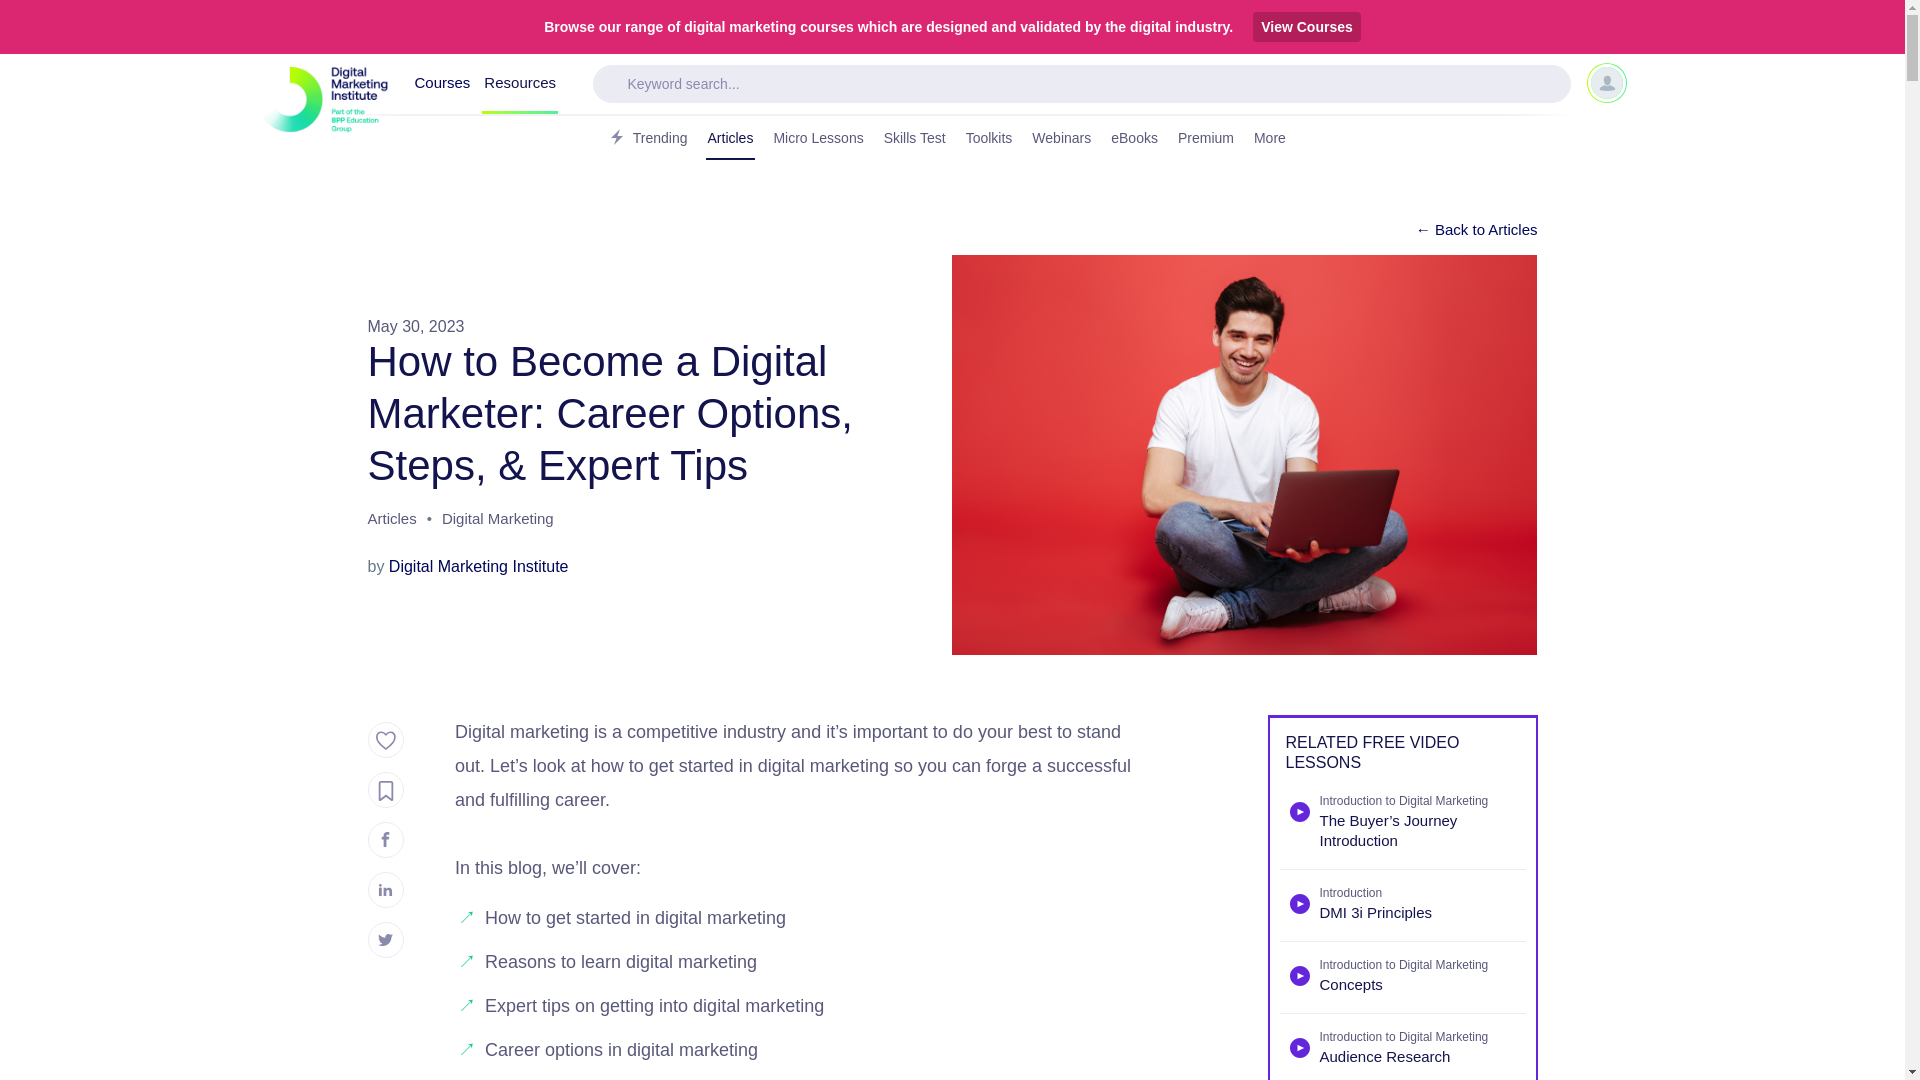 The height and width of the screenshot is (1080, 1920). I want to click on Micro Lessons, so click(818, 138).